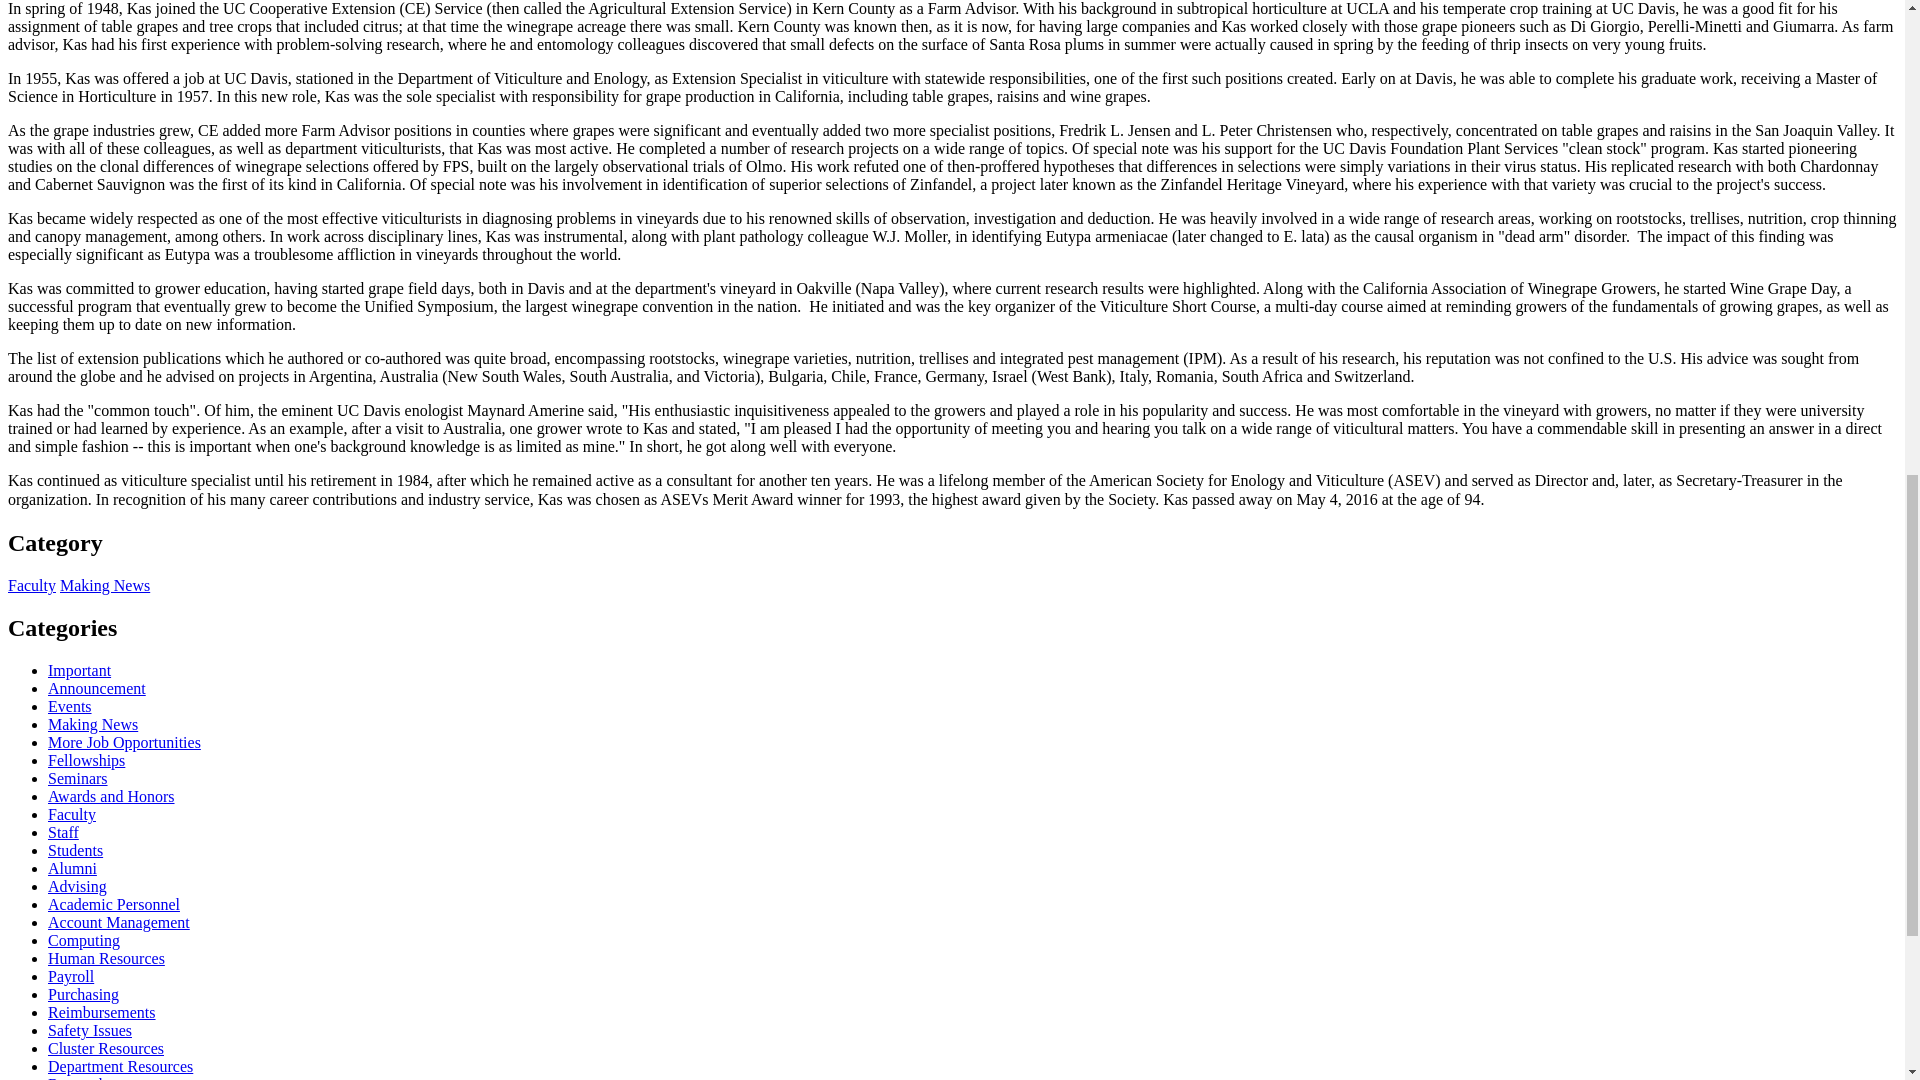 The image size is (1920, 1080). I want to click on Fellowships, so click(86, 760).